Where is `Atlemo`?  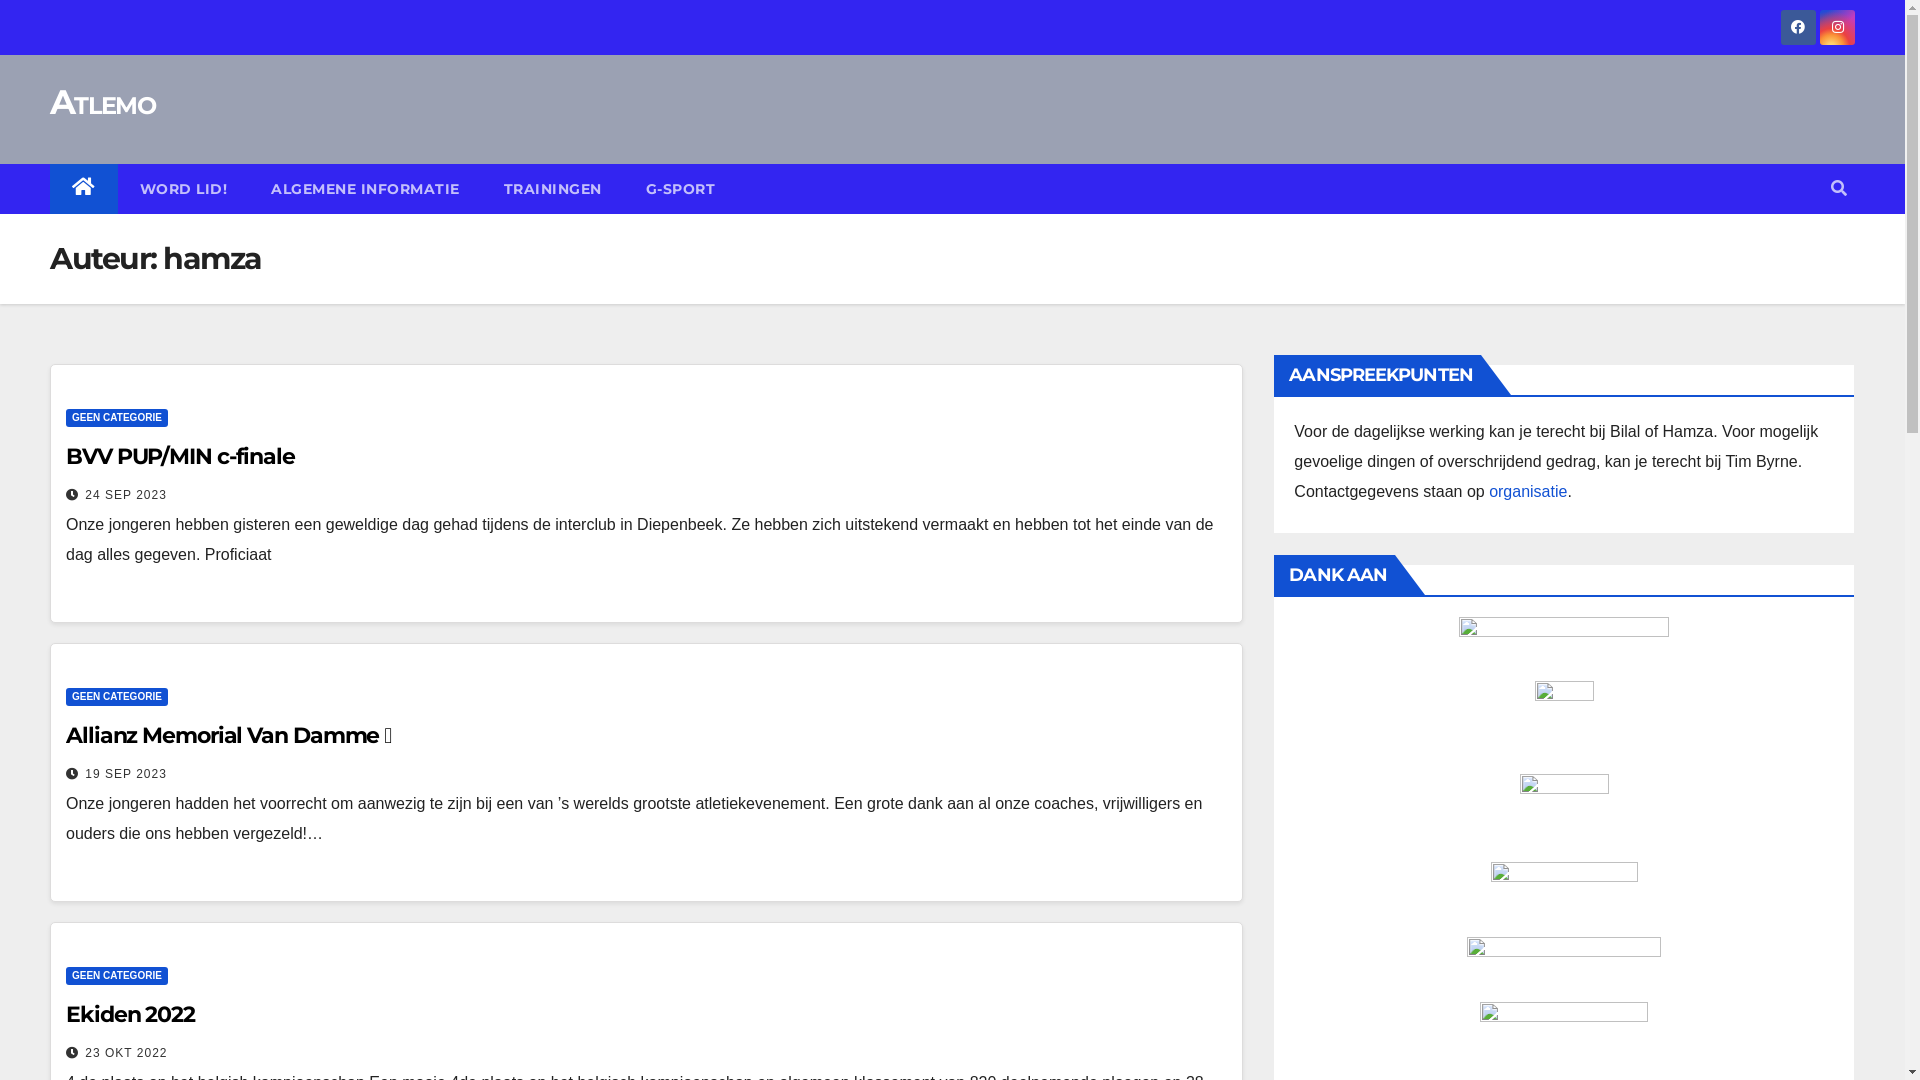 Atlemo is located at coordinates (102, 102).